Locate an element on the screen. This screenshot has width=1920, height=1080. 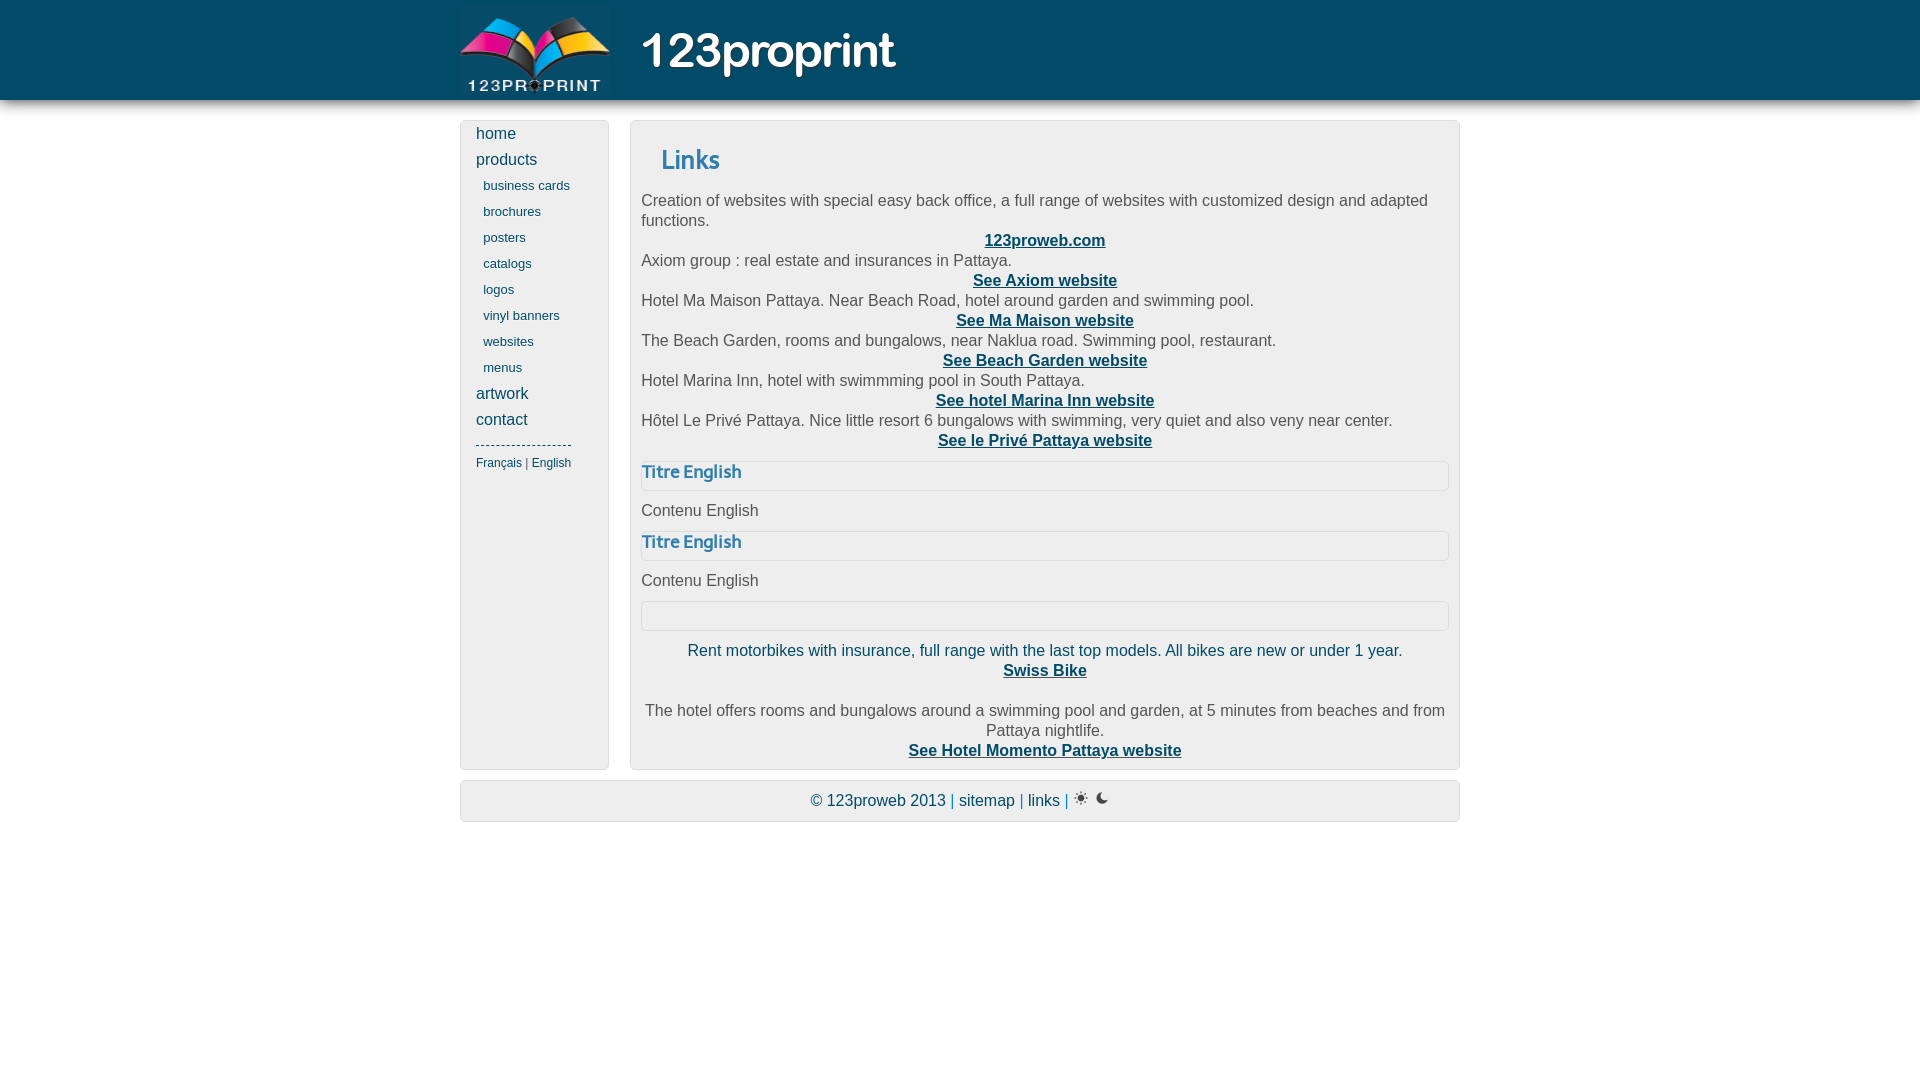
See Beach Garden website is located at coordinates (1045, 370).